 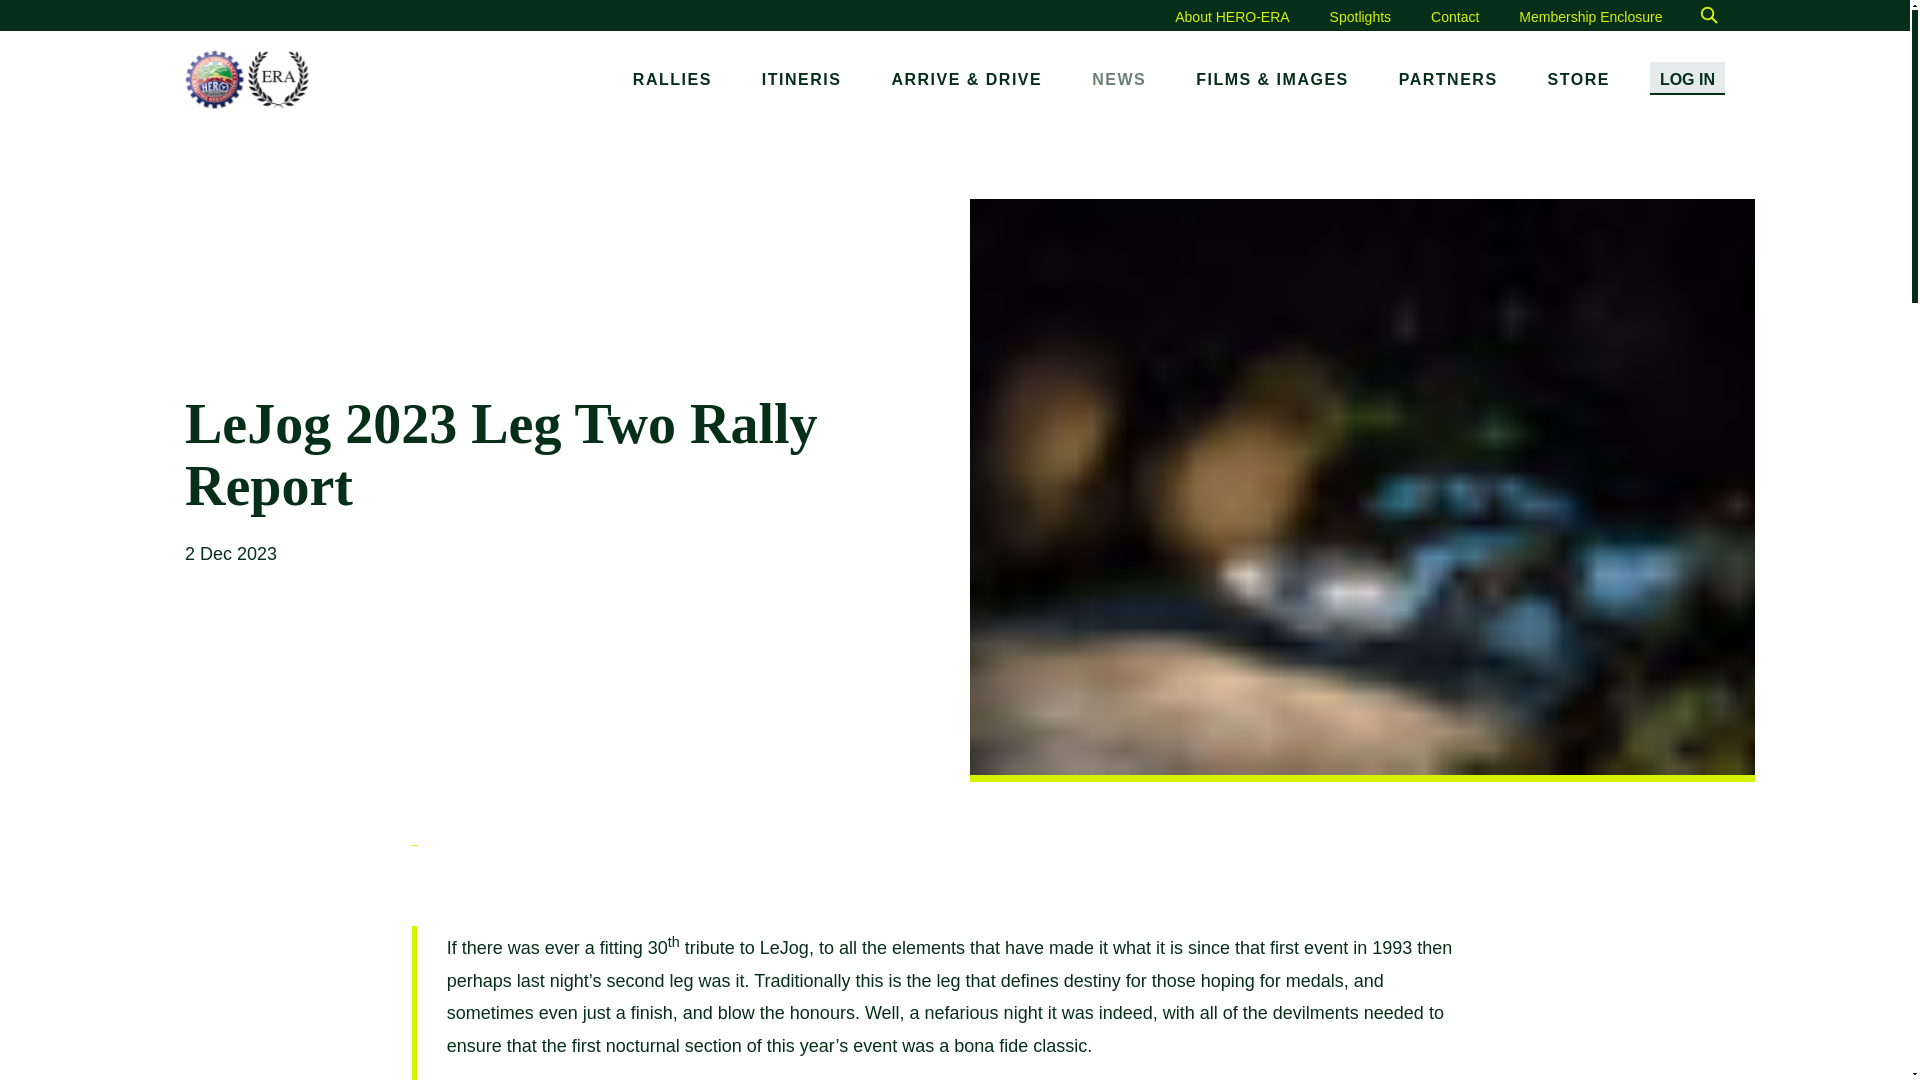 What do you see at coordinates (246, 79) in the screenshot?
I see `Home` at bounding box center [246, 79].